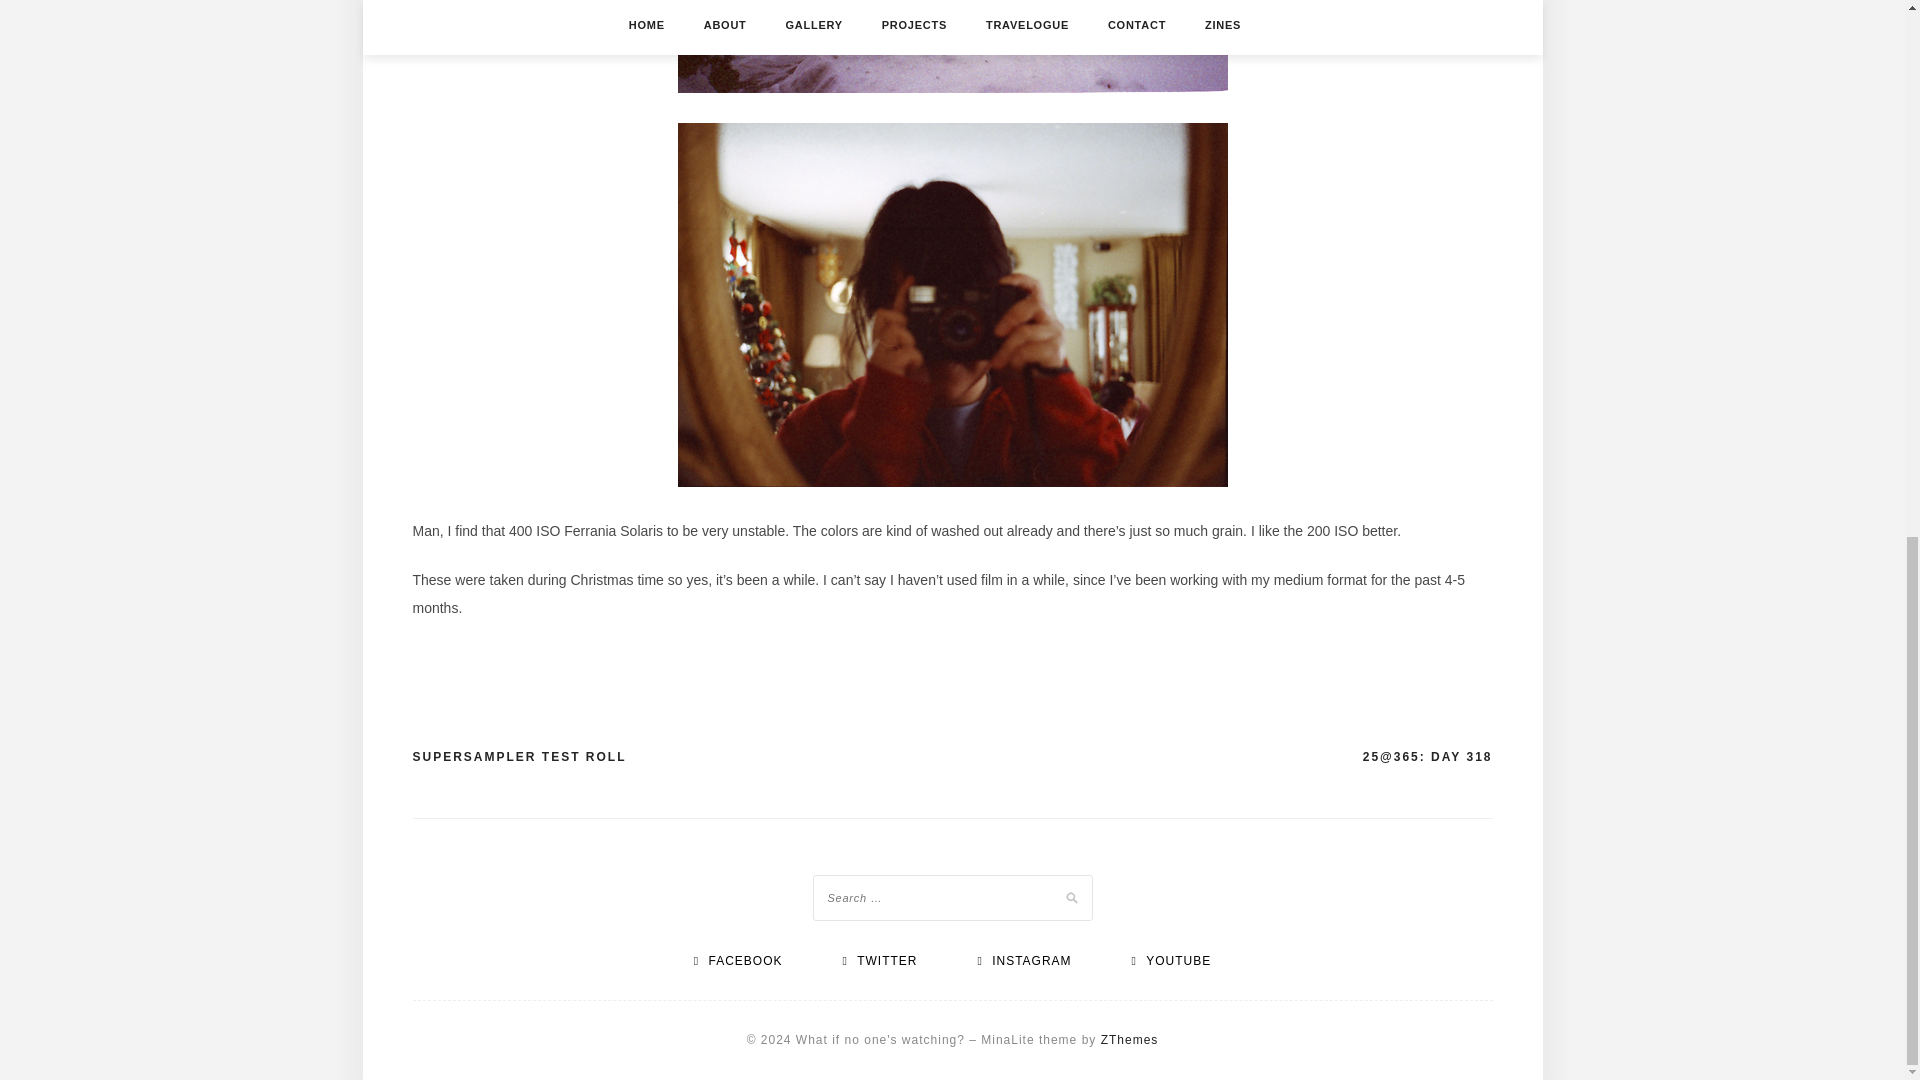  I want to click on TWITTER, so click(880, 960).